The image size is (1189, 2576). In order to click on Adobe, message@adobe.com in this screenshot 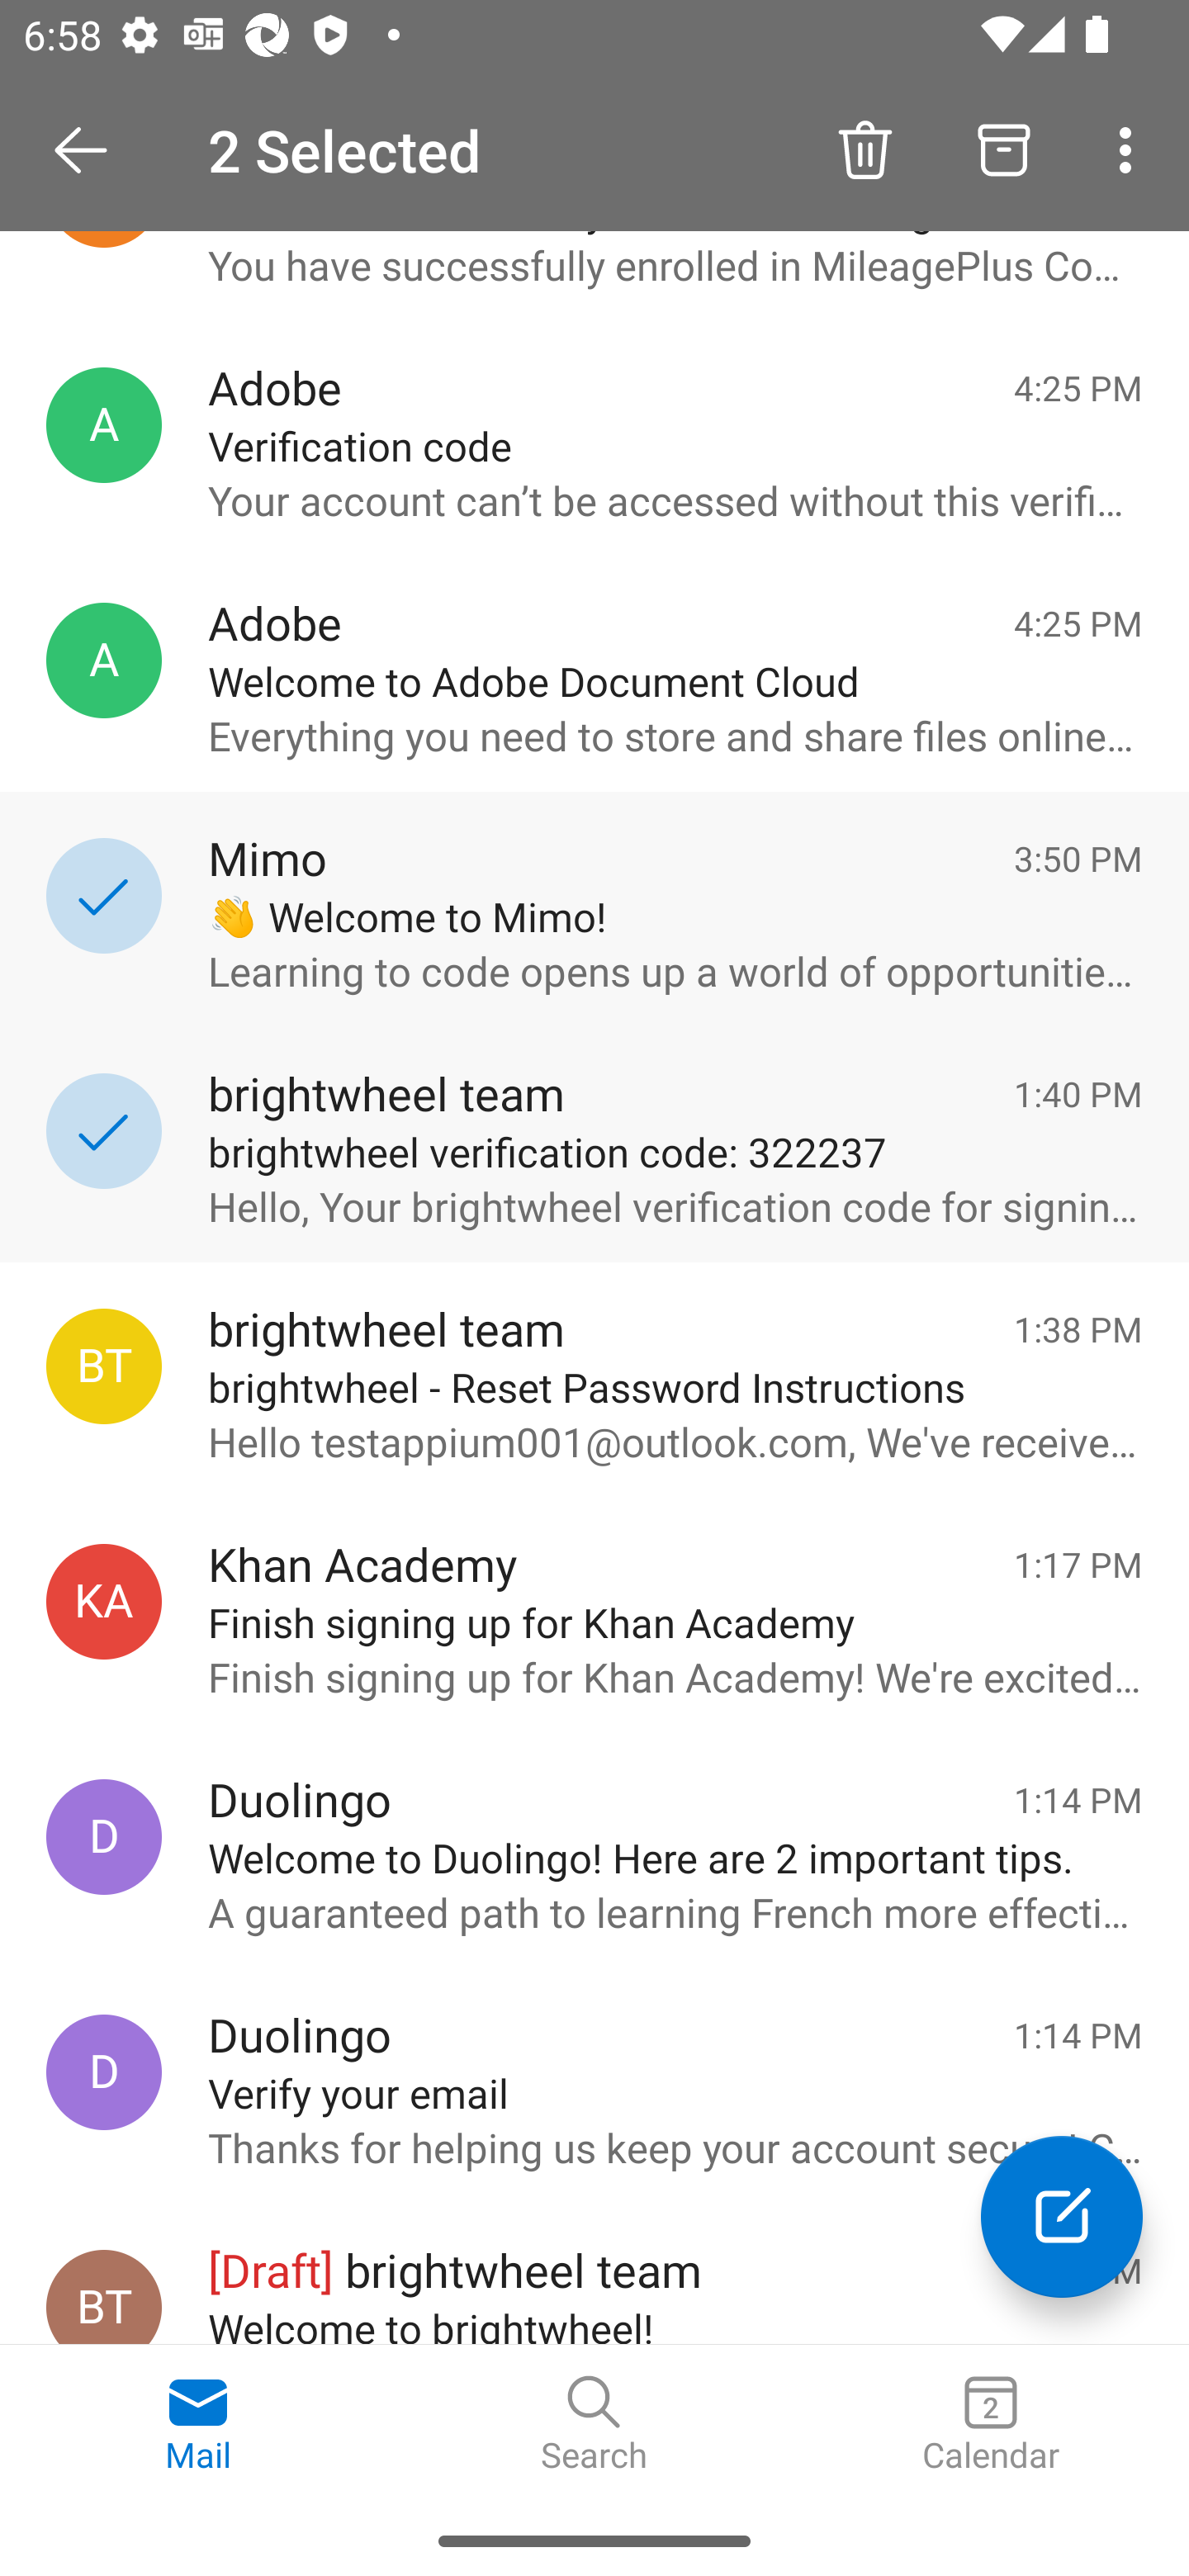, I will do `click(104, 661)`.